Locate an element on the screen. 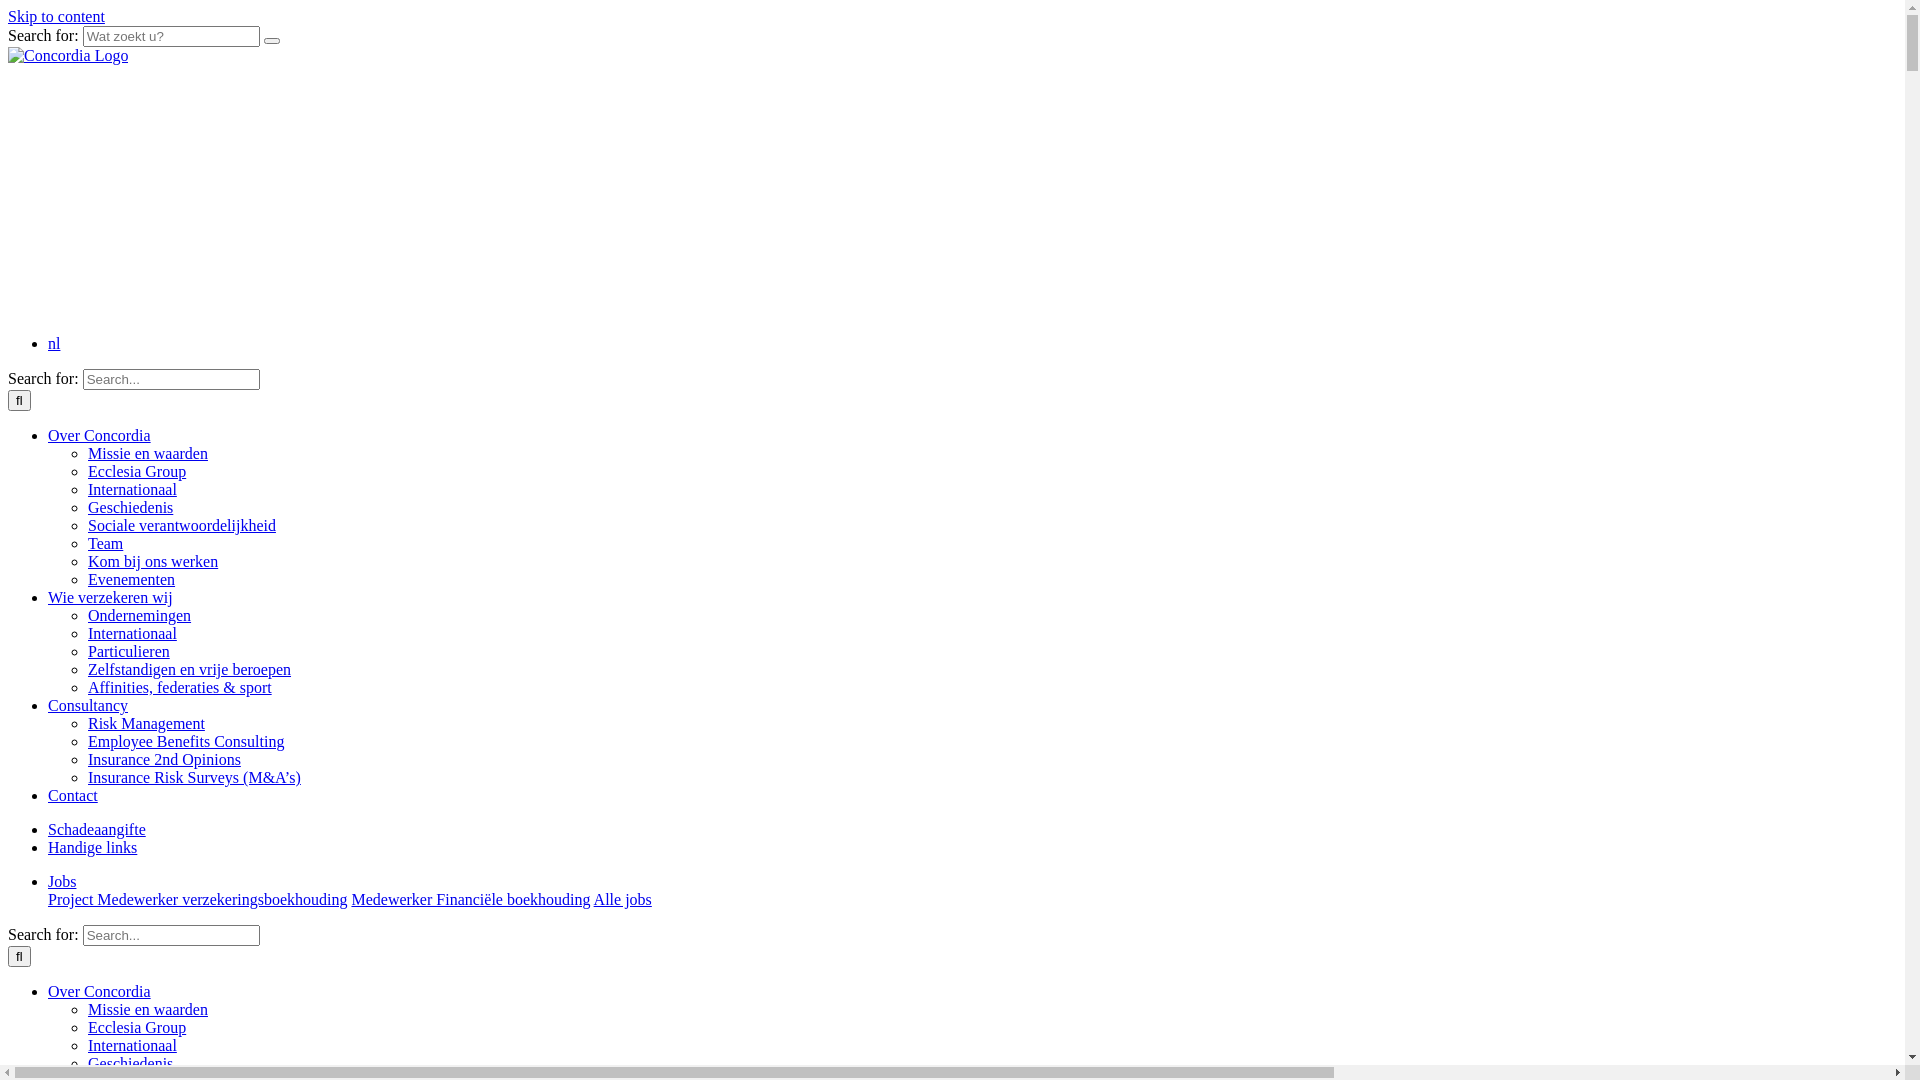 This screenshot has width=1920, height=1080. Internationaal is located at coordinates (132, 1046).